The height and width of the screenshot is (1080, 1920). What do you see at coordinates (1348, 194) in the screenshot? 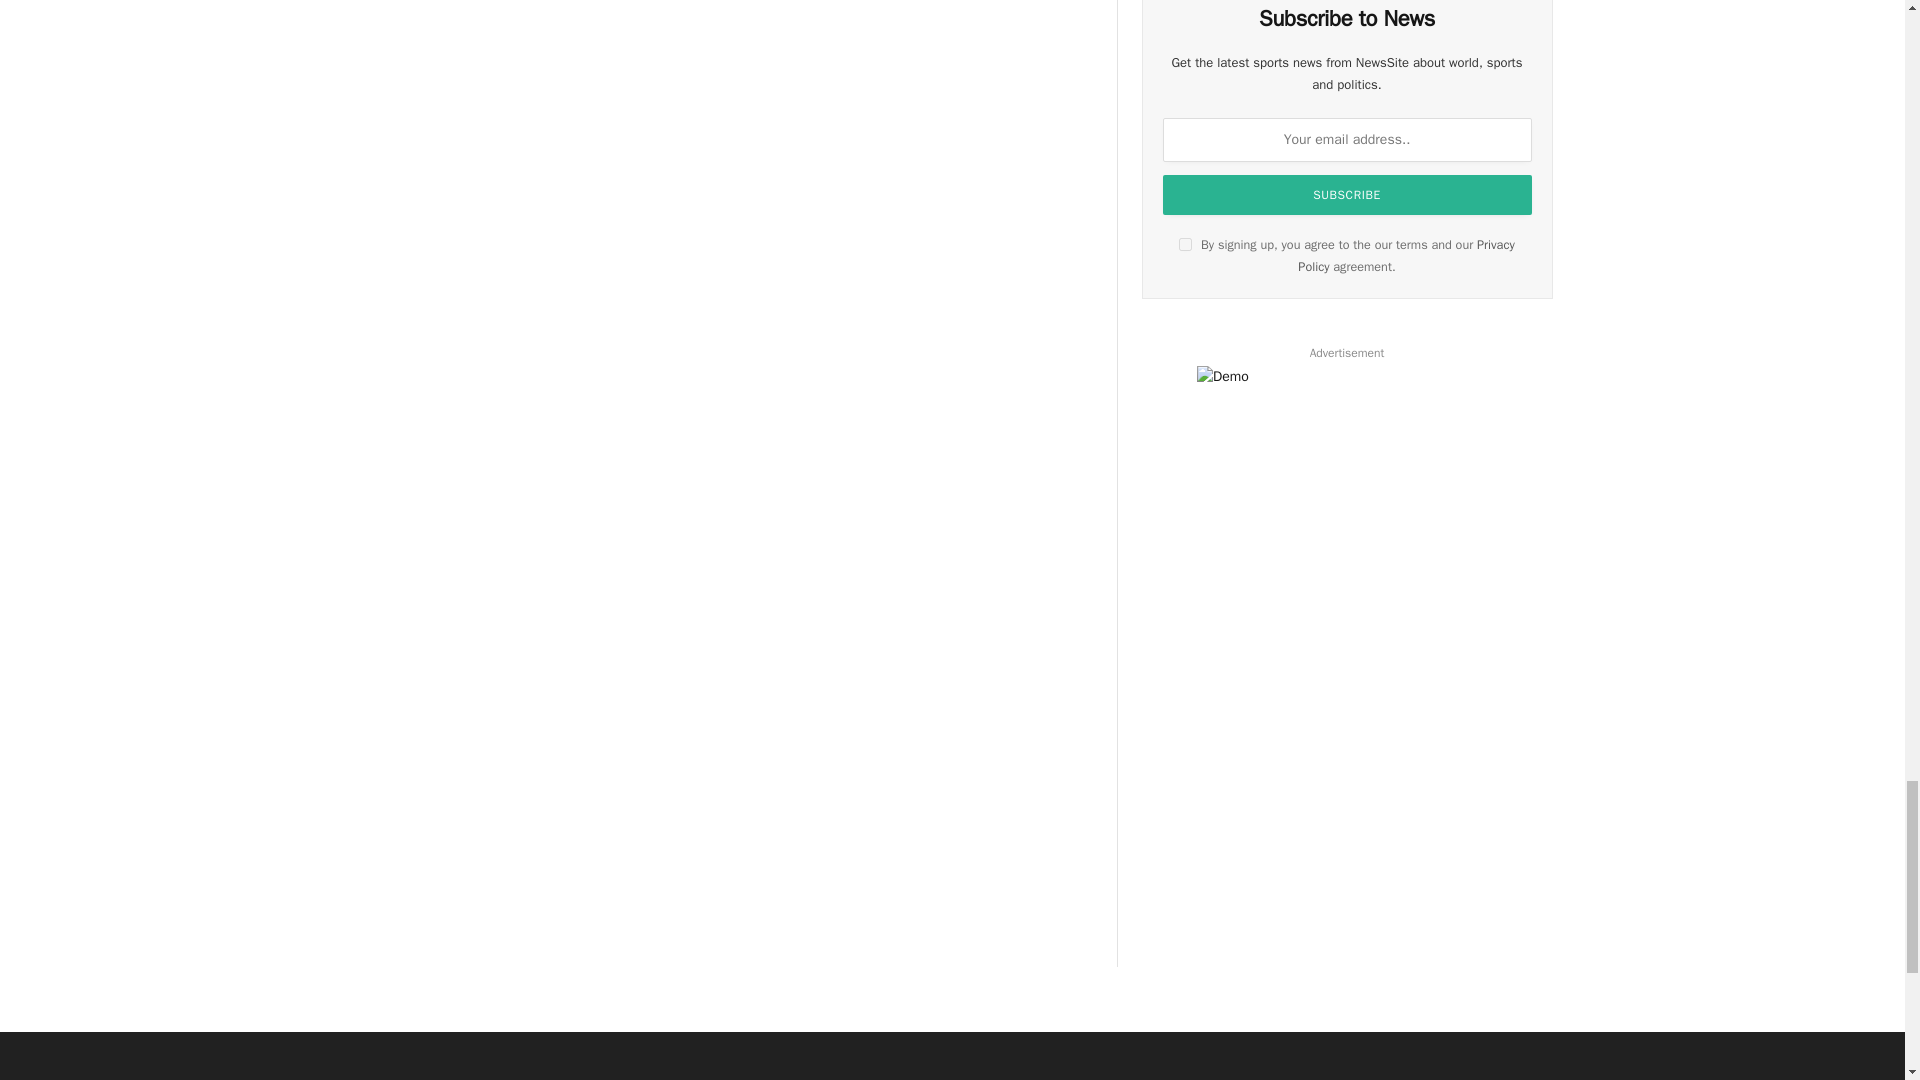
I see `Subscribe` at bounding box center [1348, 194].